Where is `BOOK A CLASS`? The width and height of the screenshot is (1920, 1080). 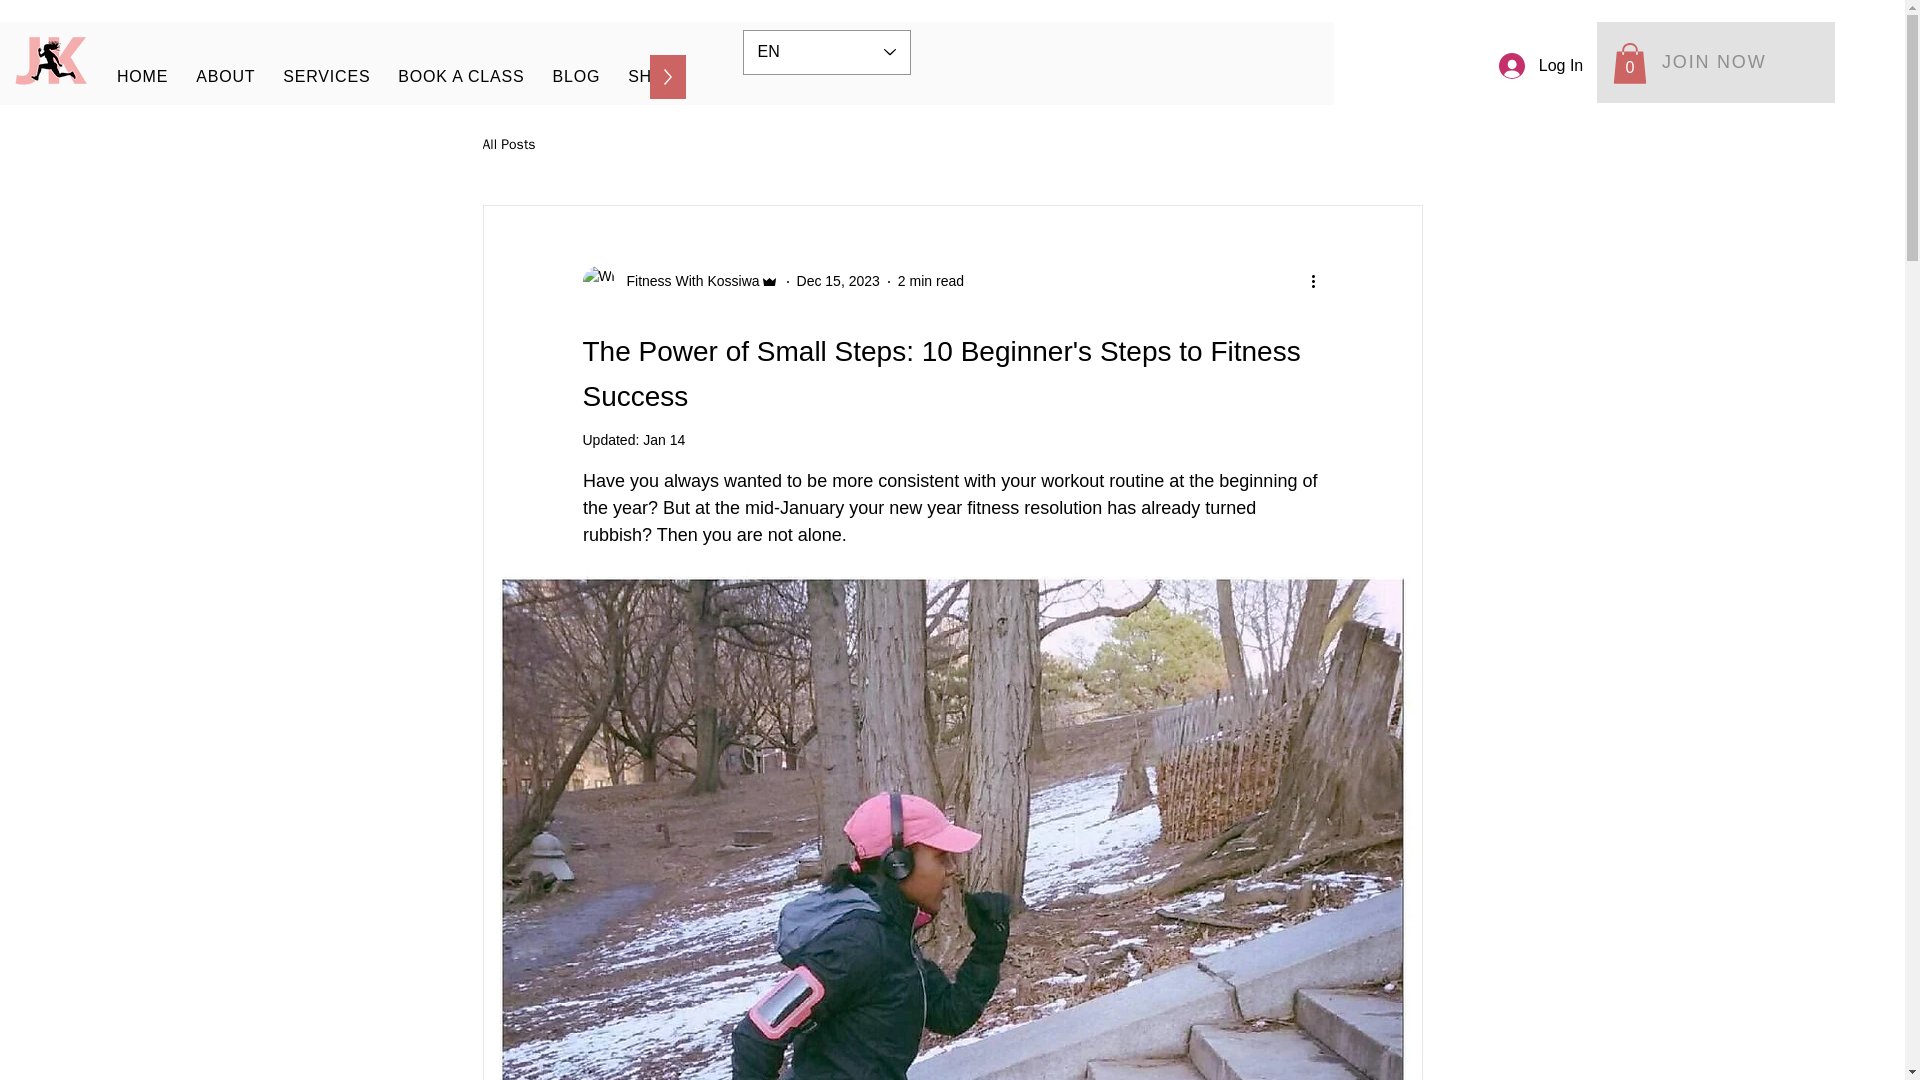
BOOK A CLASS is located at coordinates (686, 281).